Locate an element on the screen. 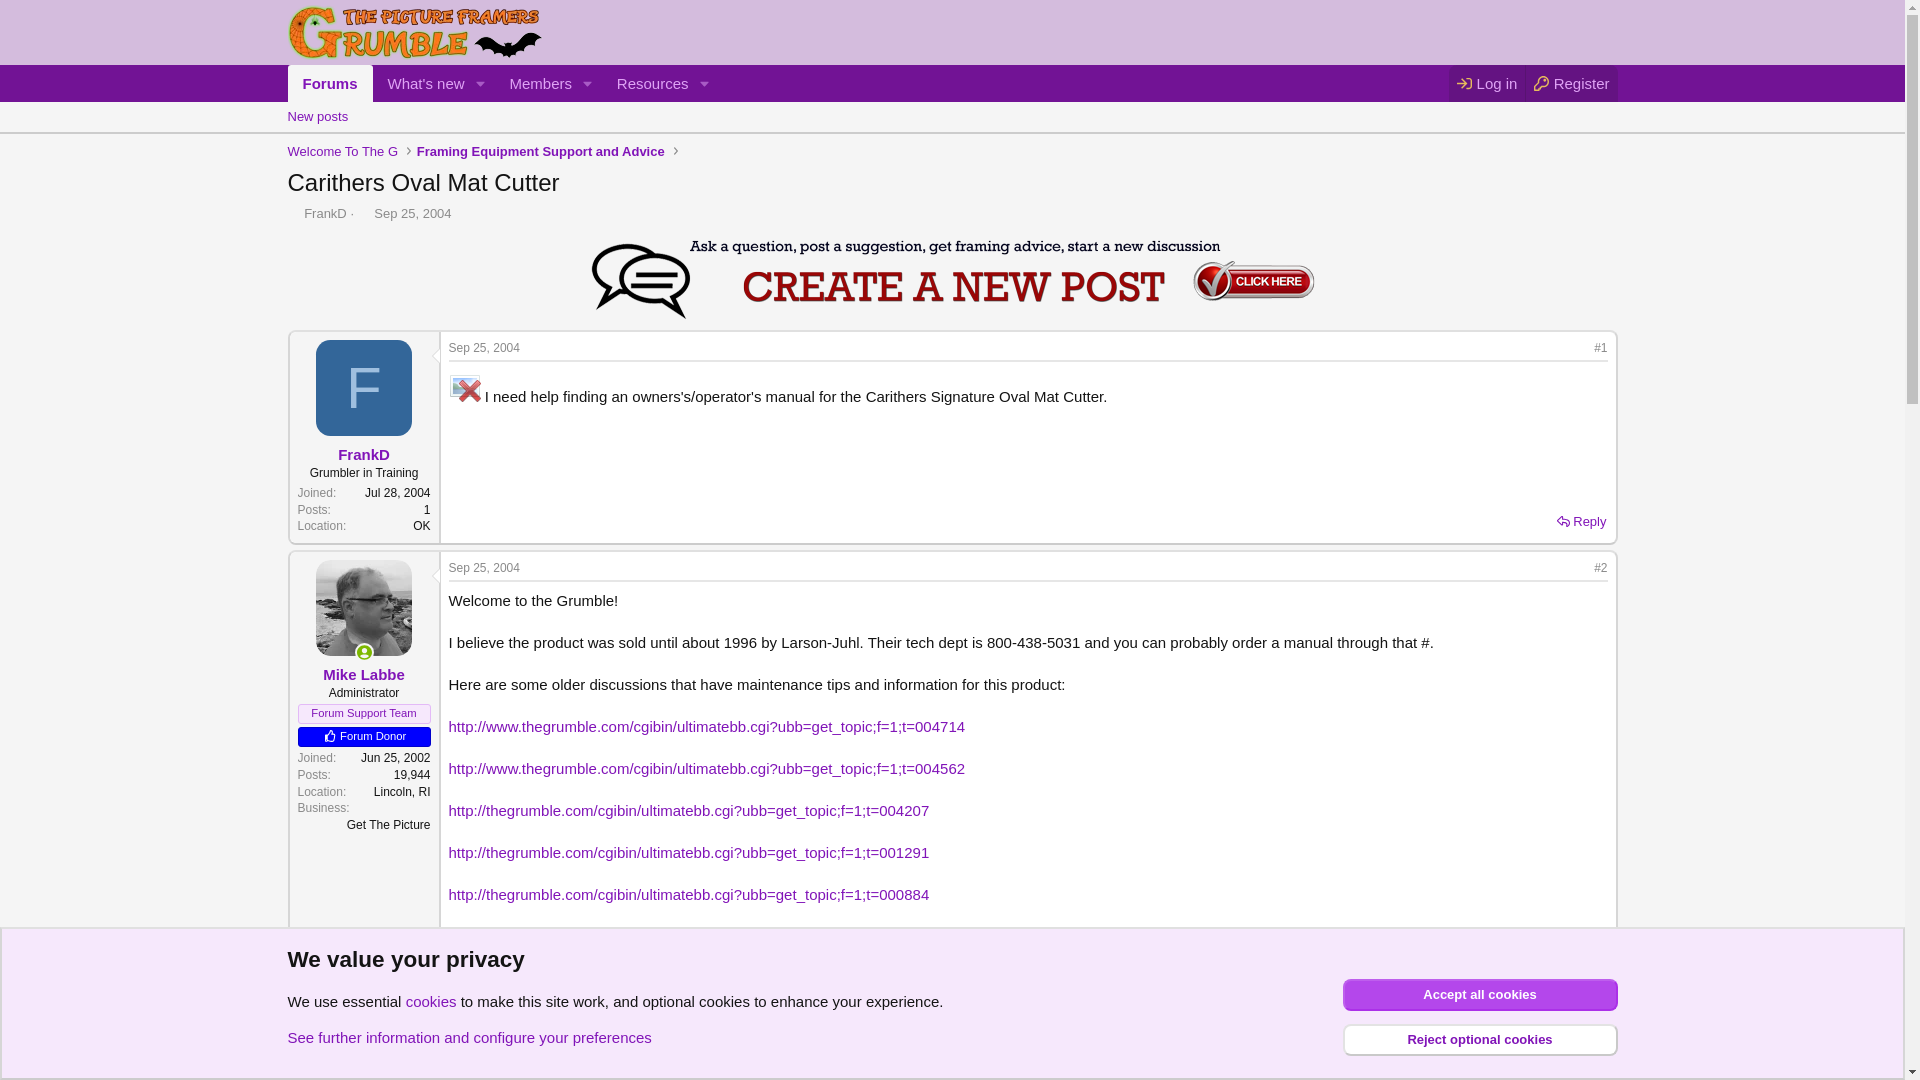  New posts is located at coordinates (1486, 82).